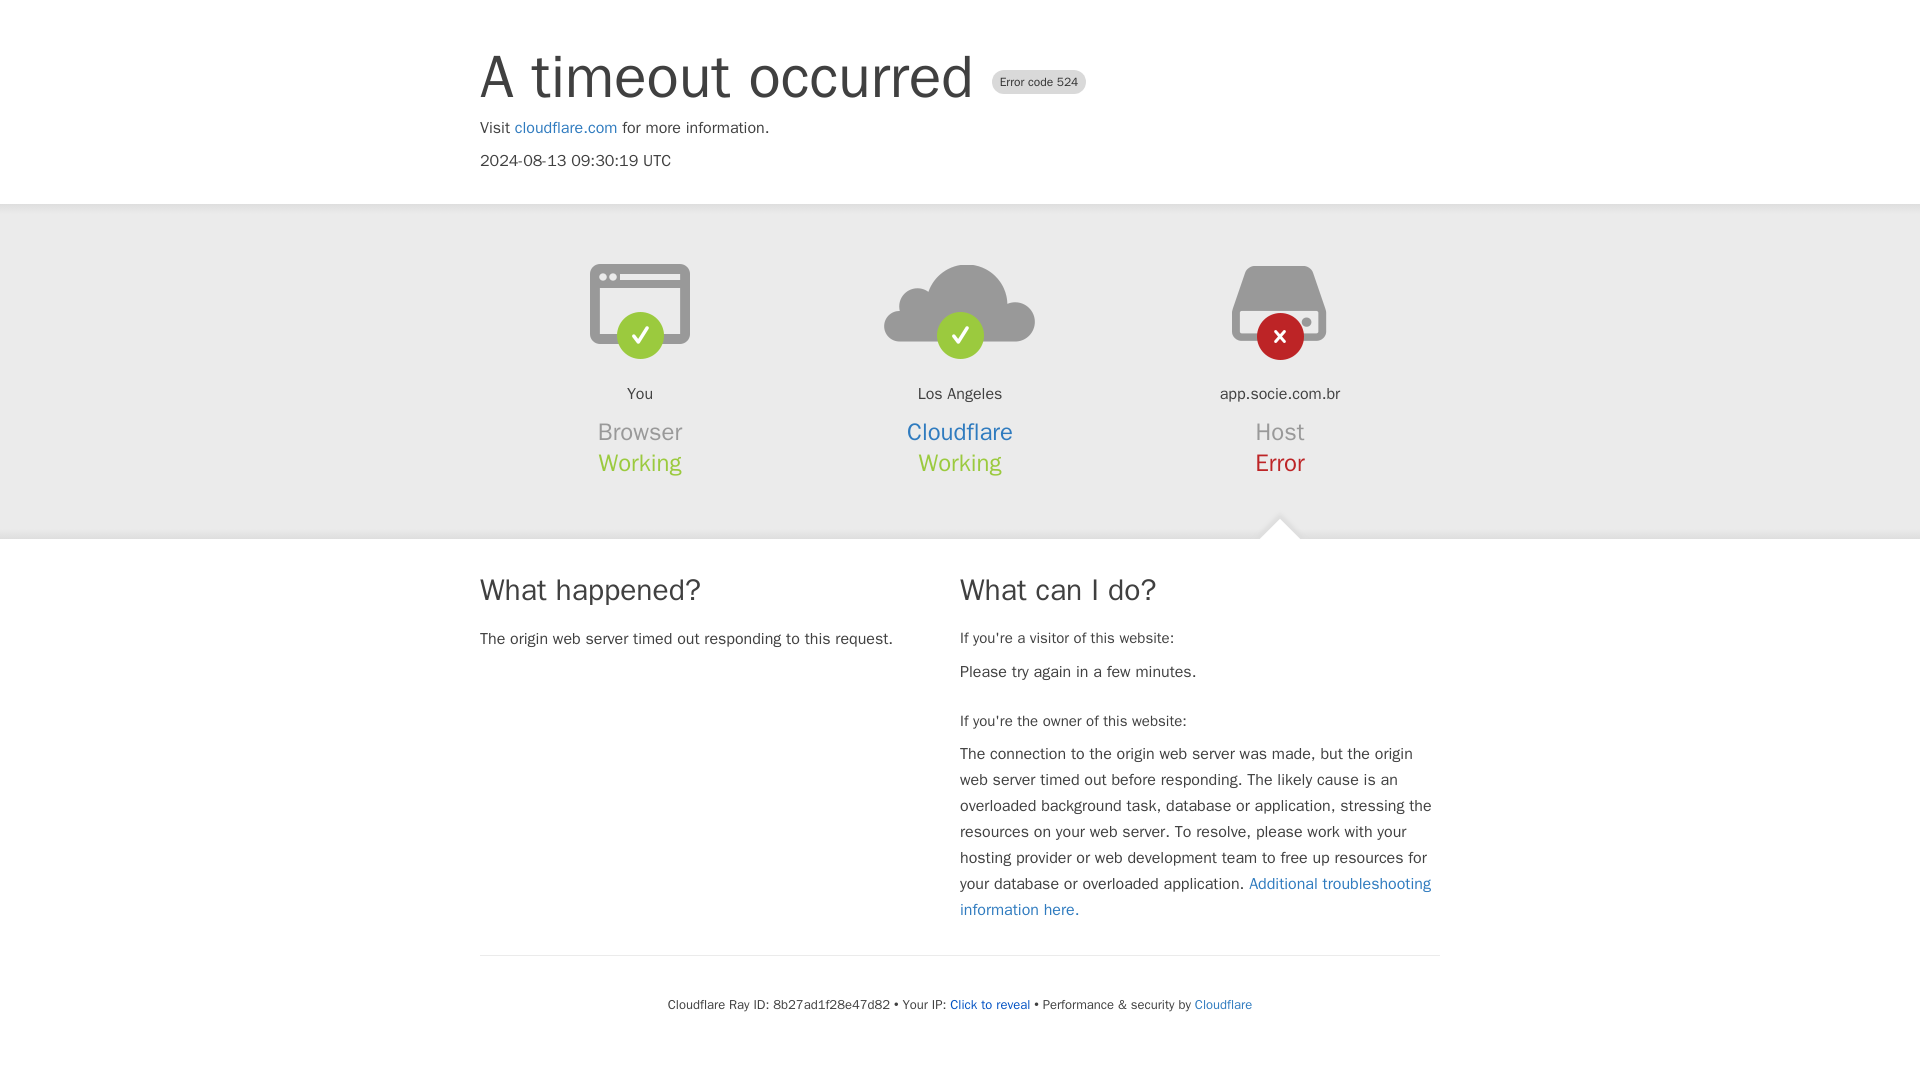 The height and width of the screenshot is (1080, 1920). What do you see at coordinates (960, 432) in the screenshot?
I see `Cloudflare` at bounding box center [960, 432].